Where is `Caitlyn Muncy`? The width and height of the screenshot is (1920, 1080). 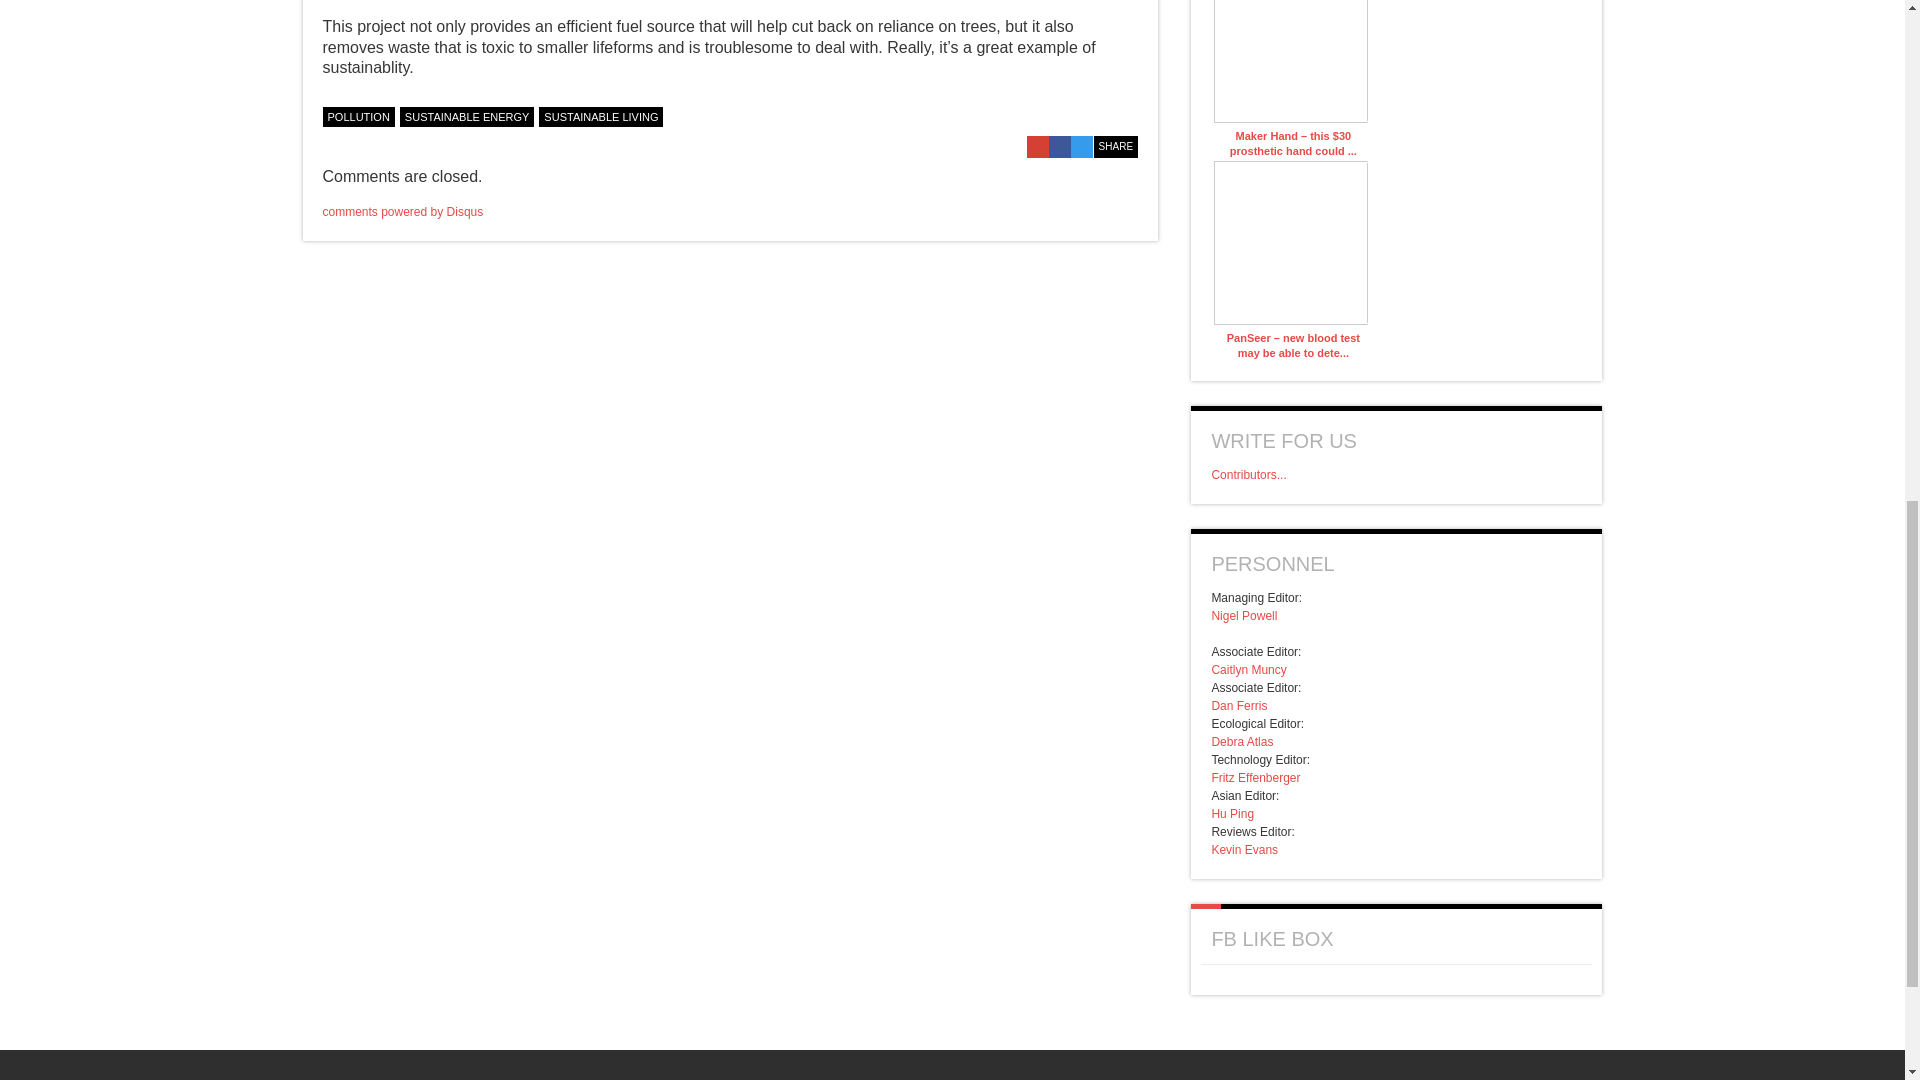 Caitlyn Muncy is located at coordinates (1248, 670).